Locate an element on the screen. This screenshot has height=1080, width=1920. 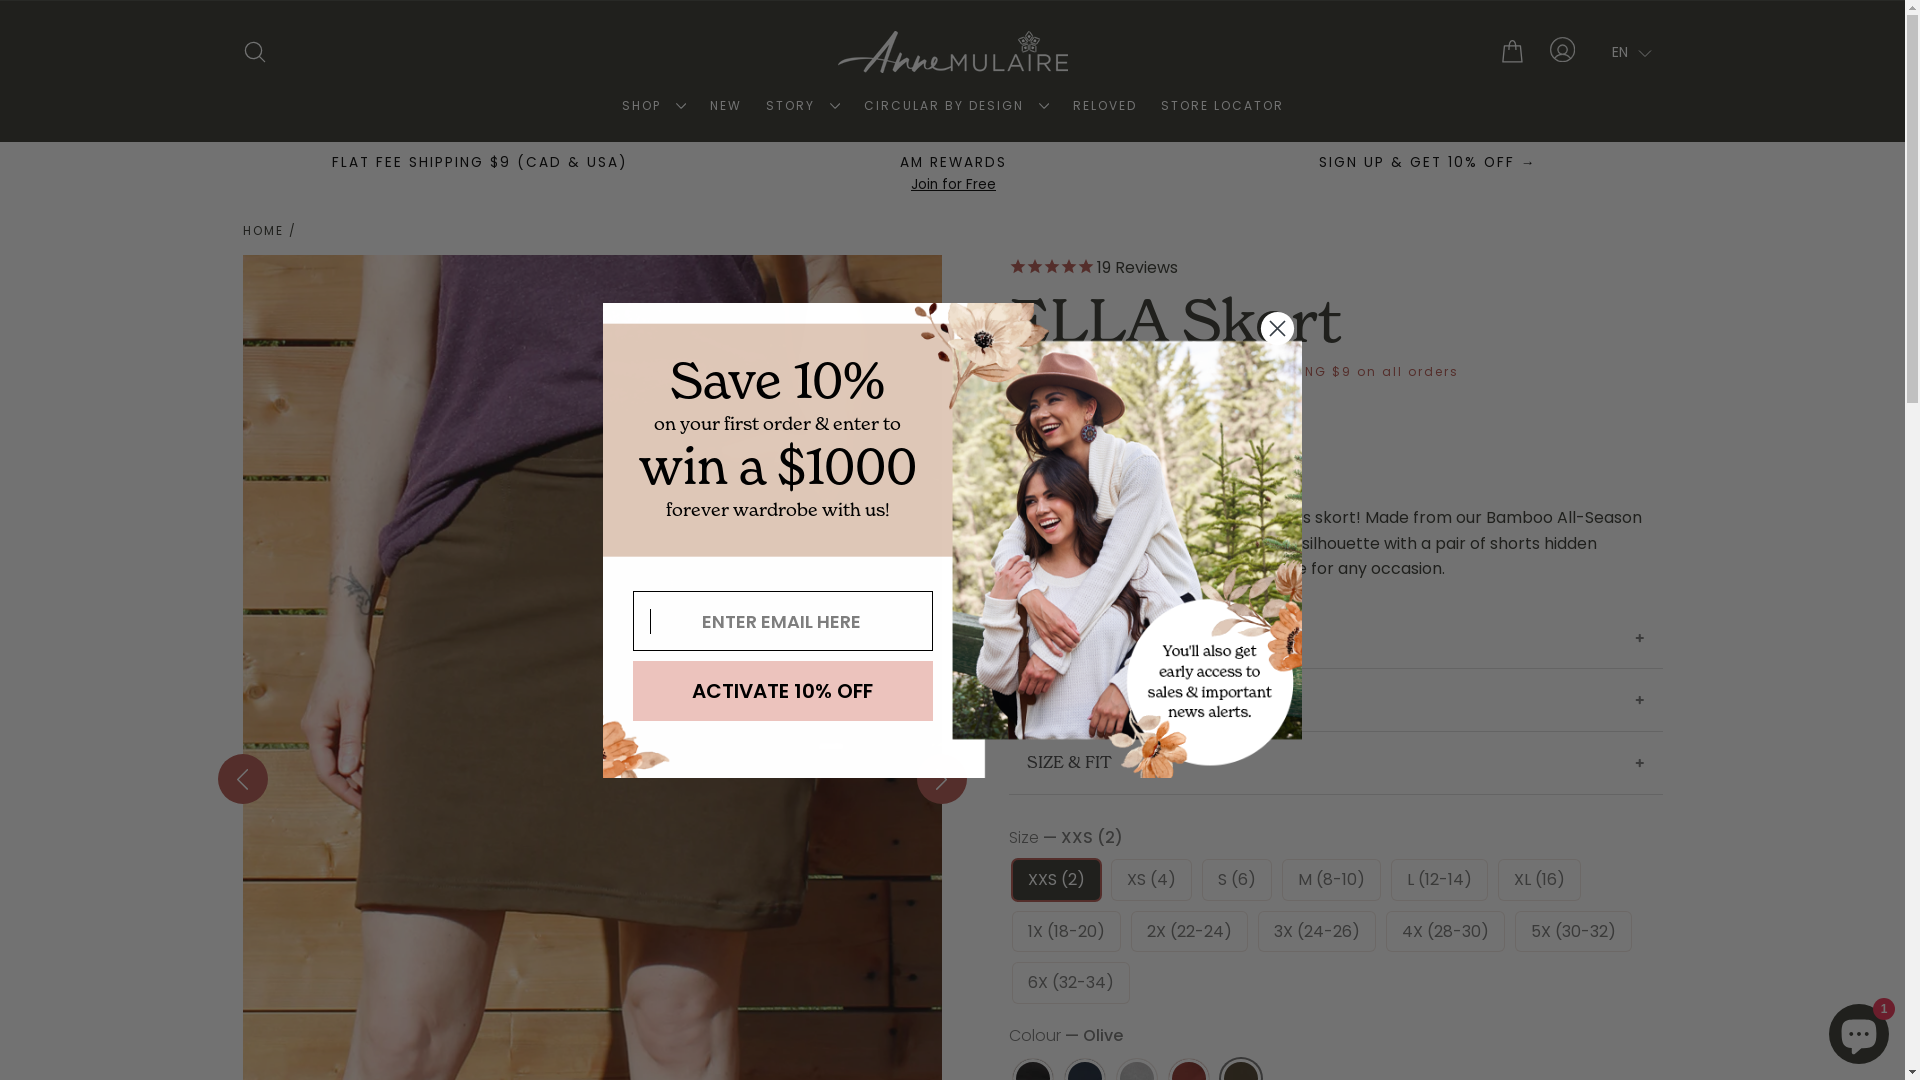
SEARCH is located at coordinates (254, 52).